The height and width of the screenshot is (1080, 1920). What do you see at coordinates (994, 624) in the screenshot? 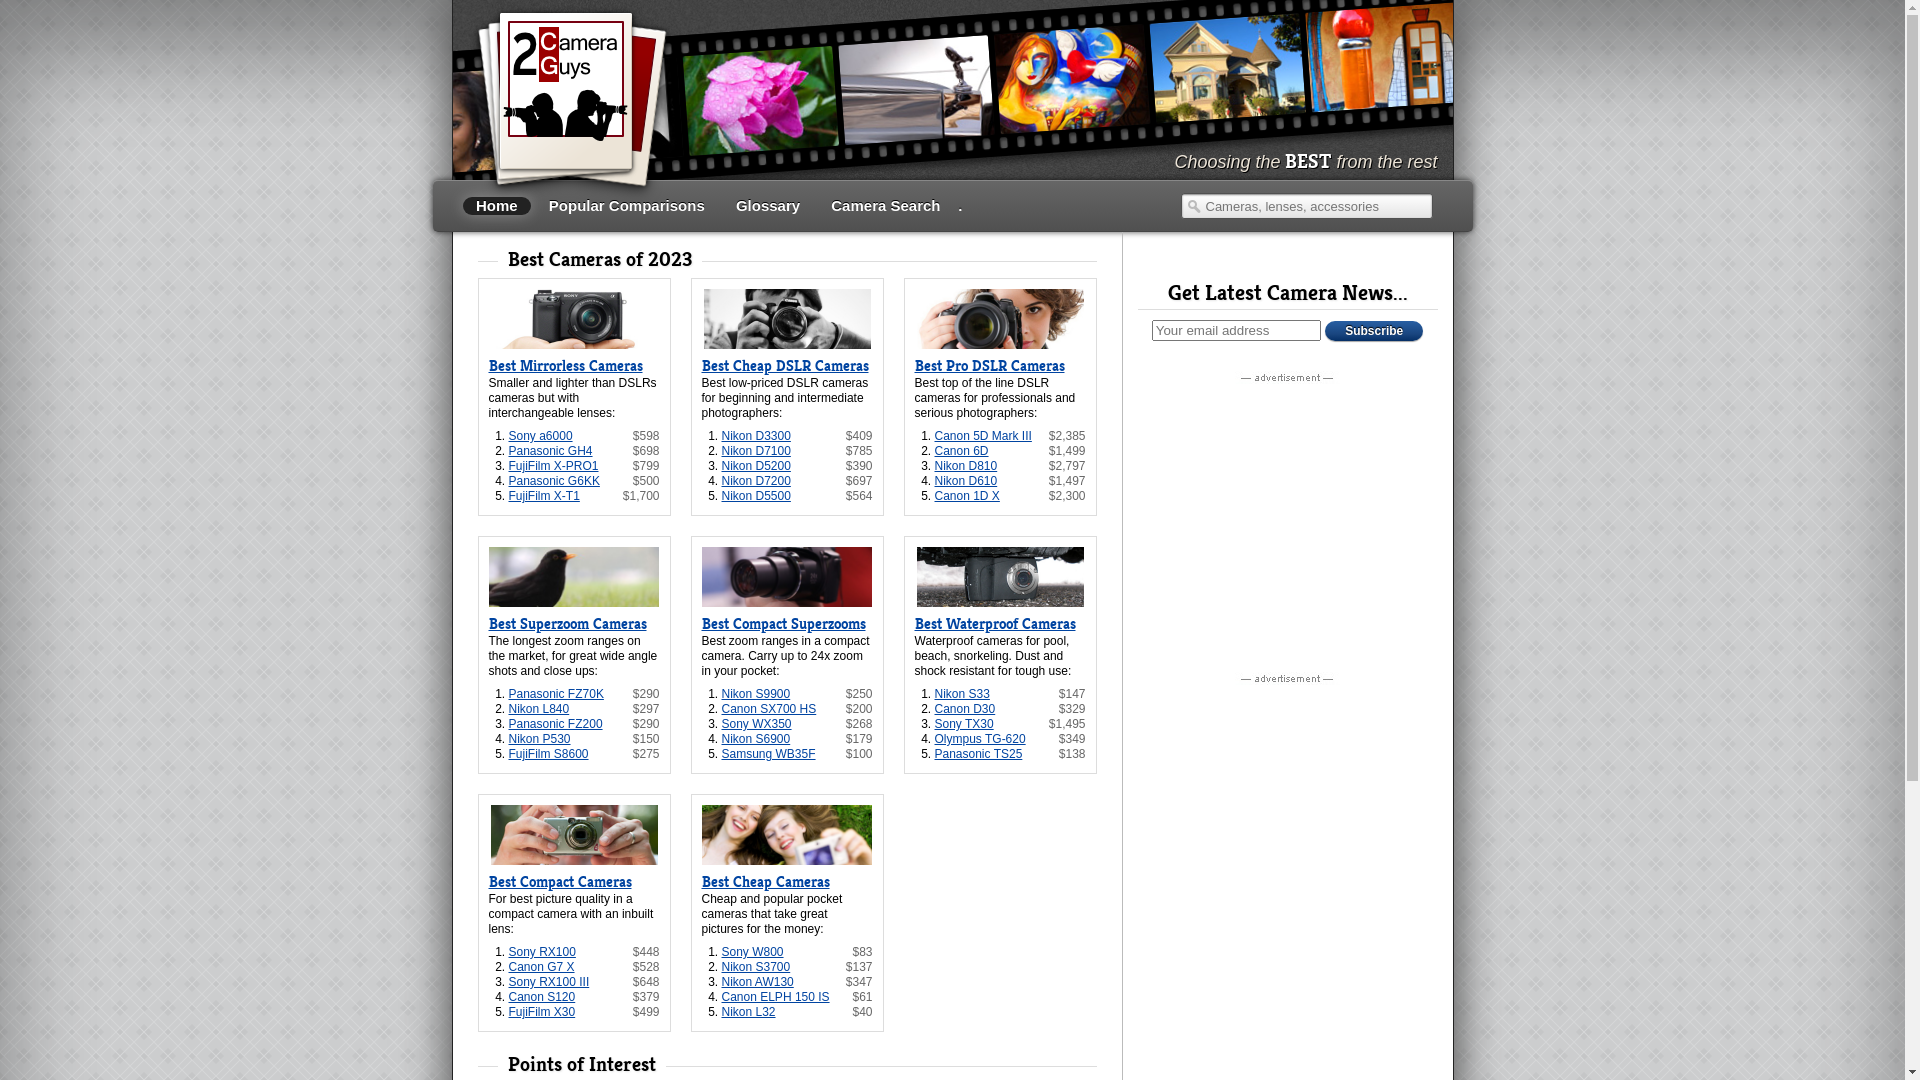
I see `Best Waterproof Cameras` at bounding box center [994, 624].